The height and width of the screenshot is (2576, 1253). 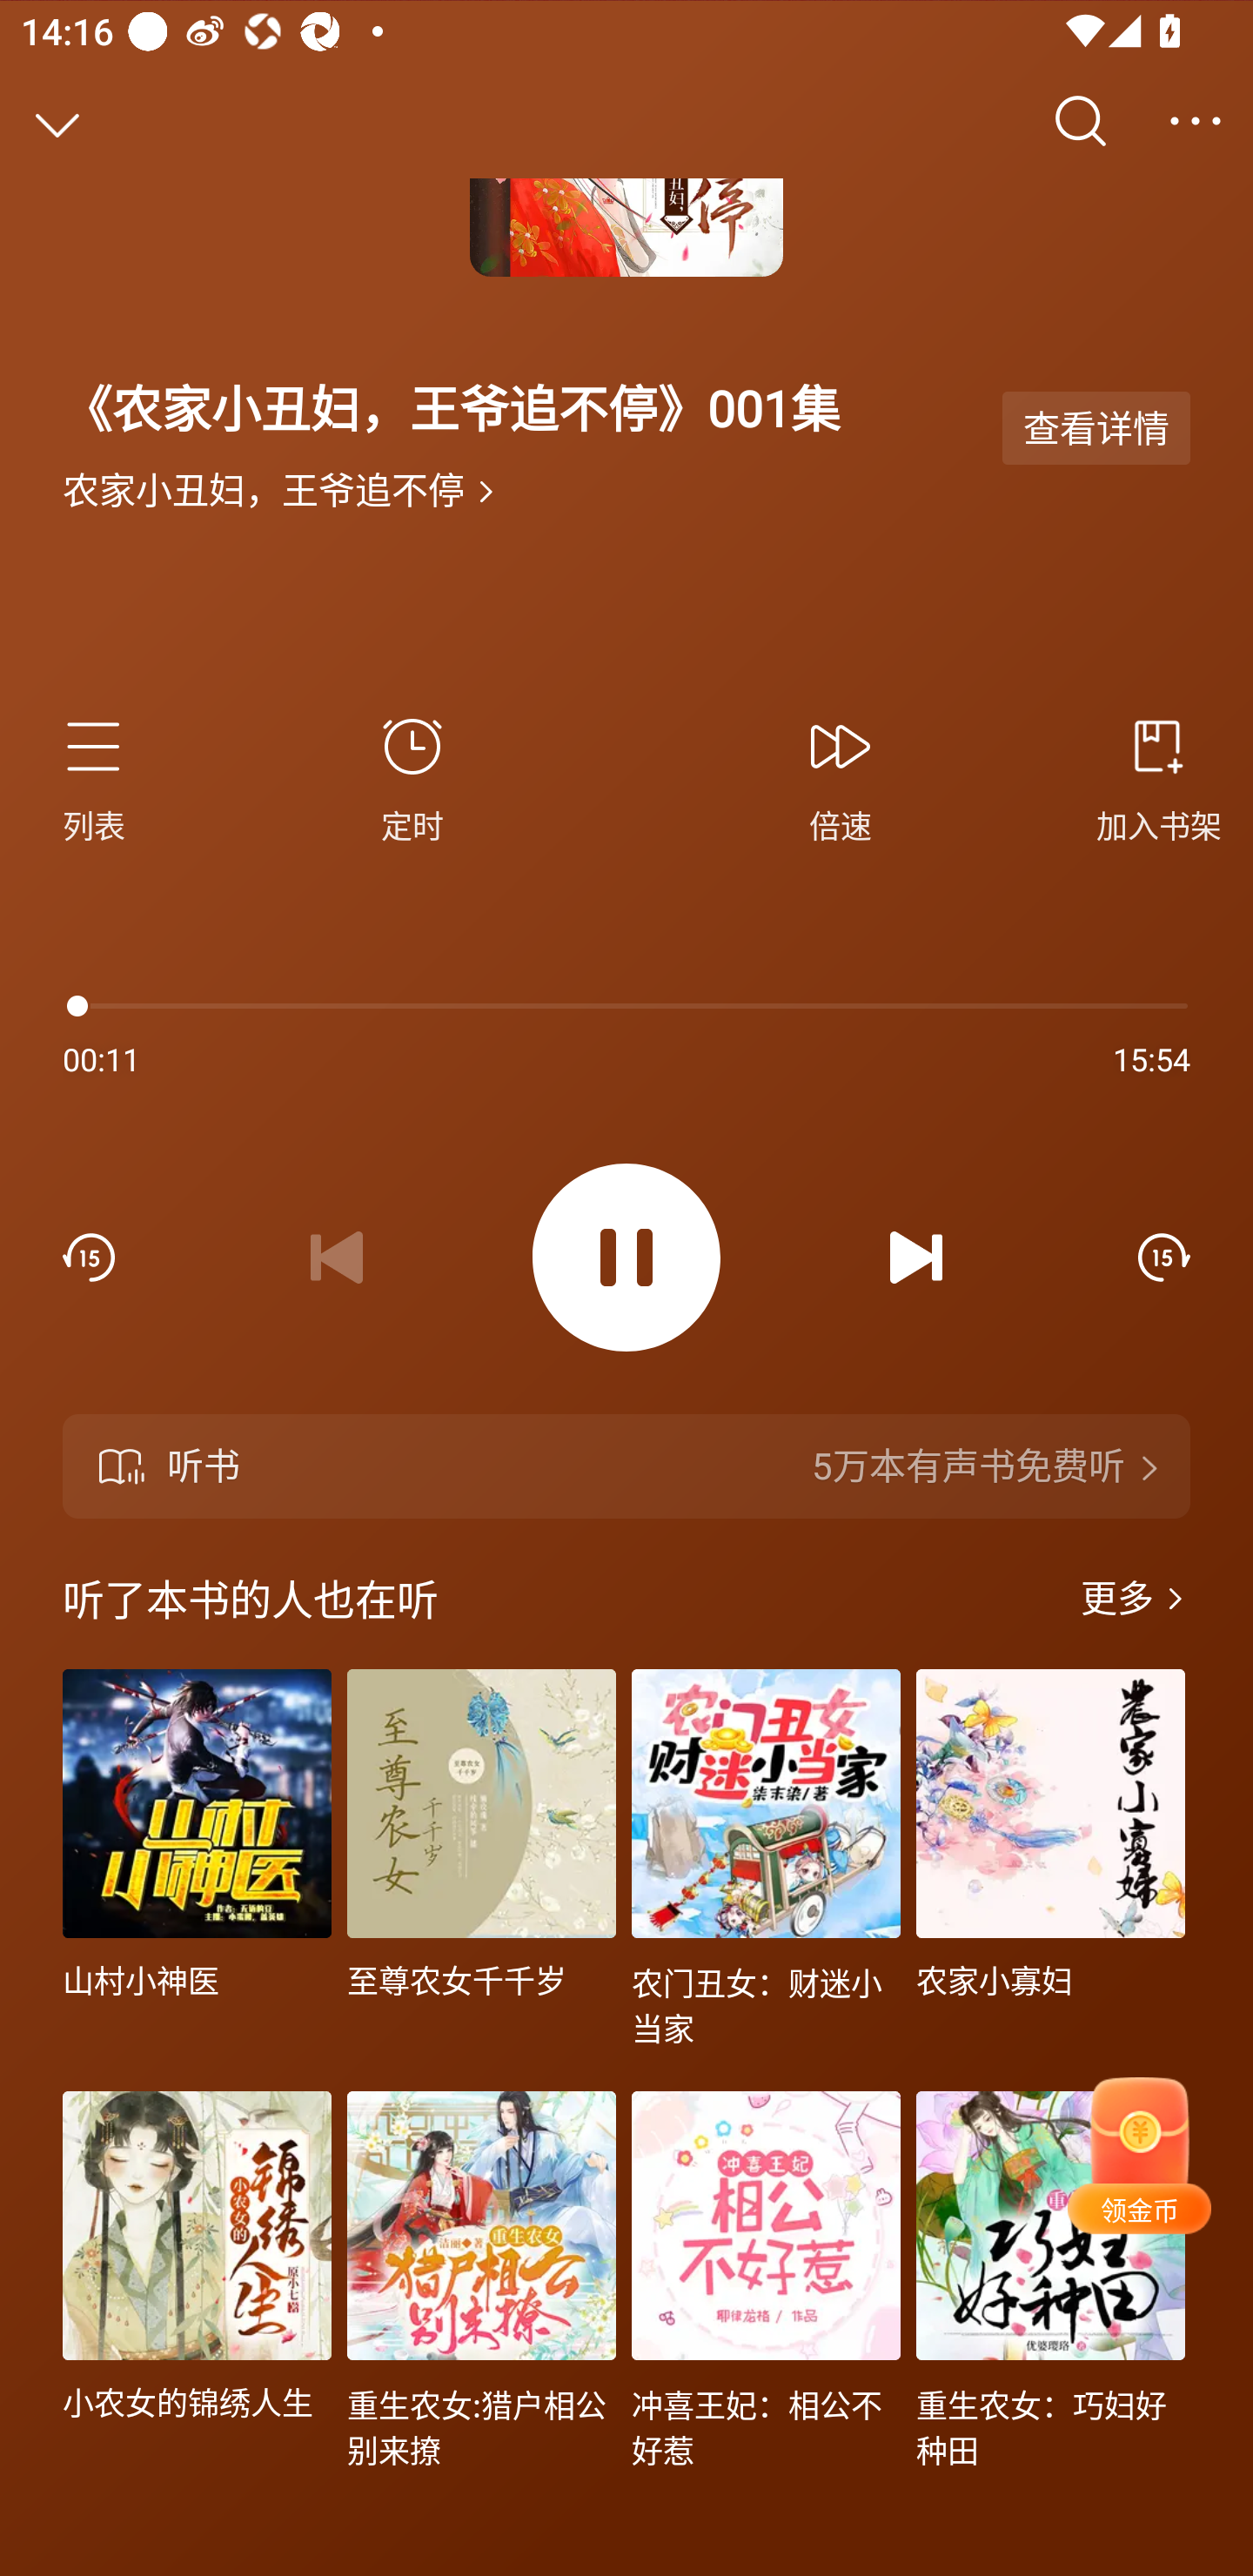 I want to click on 更多, so click(x=1196, y=121).